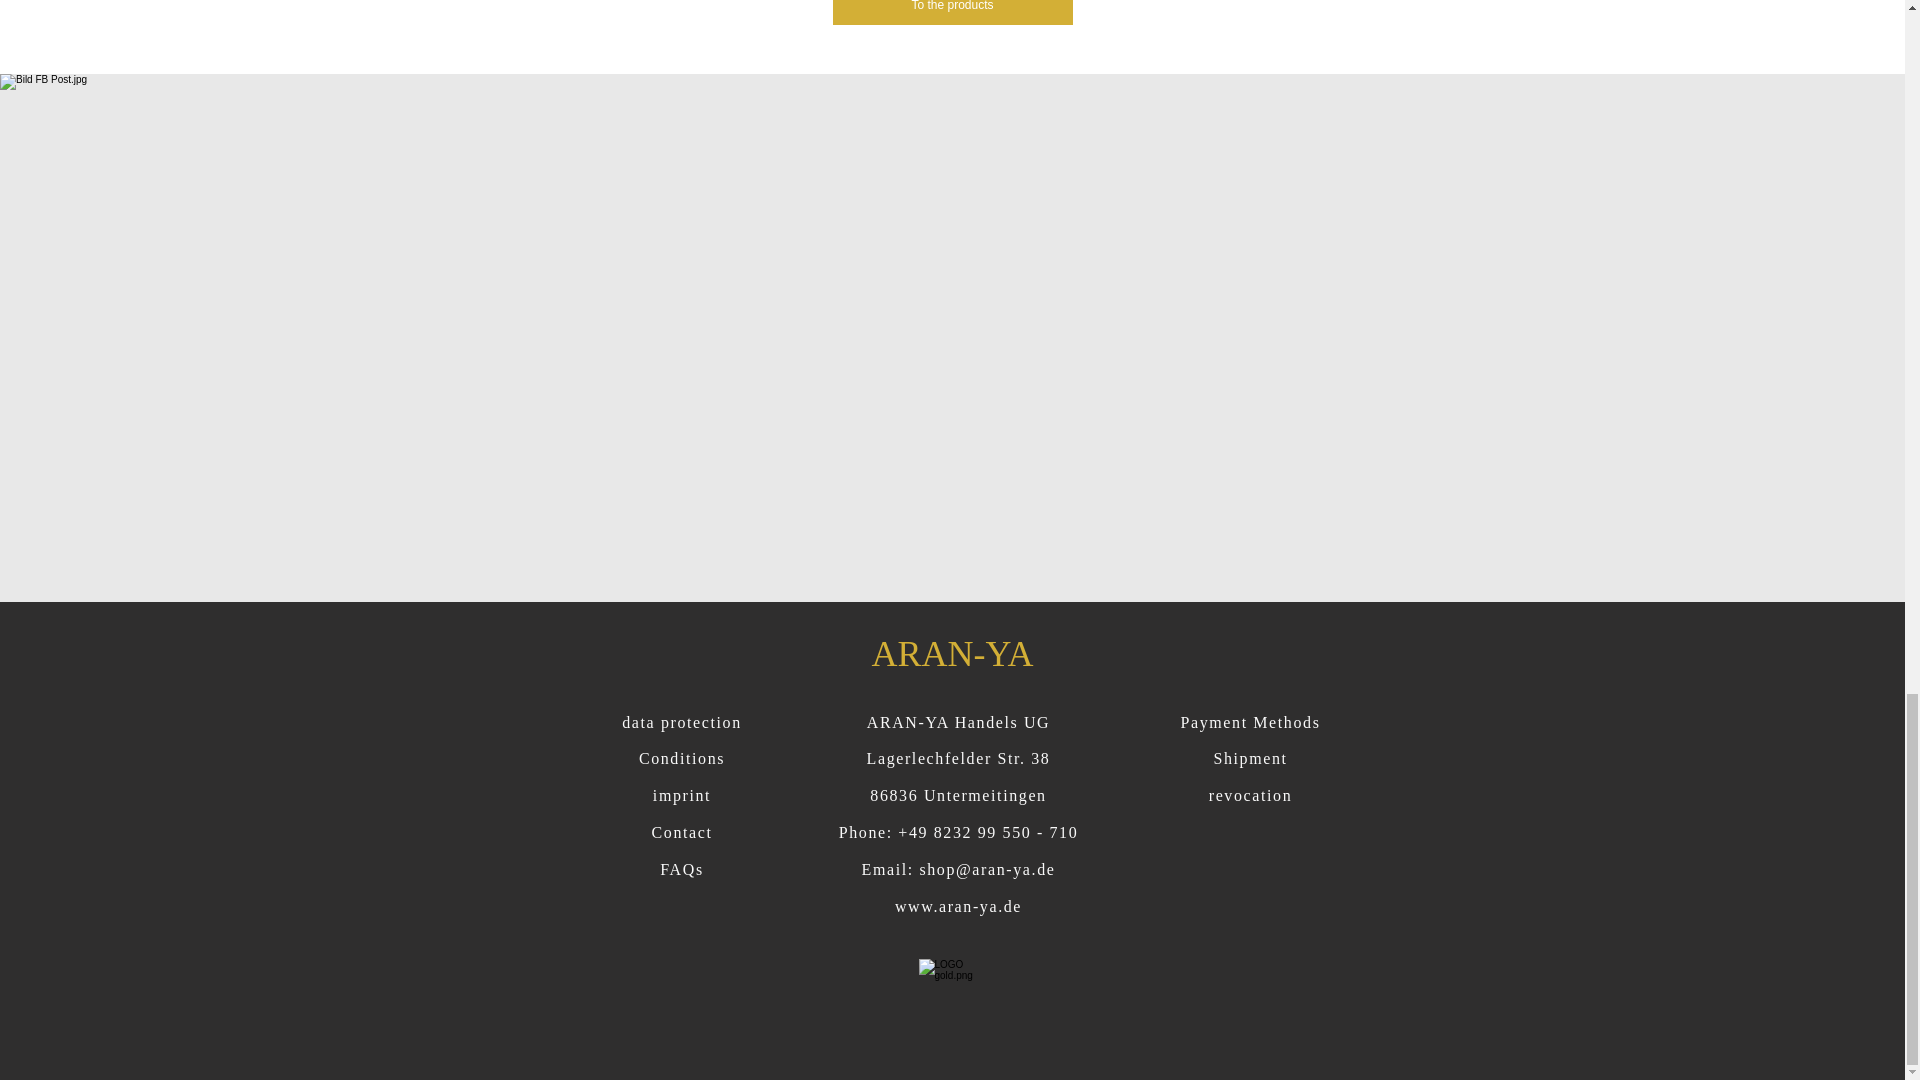 Image resolution: width=1920 pixels, height=1080 pixels. I want to click on data protection, so click(682, 722).